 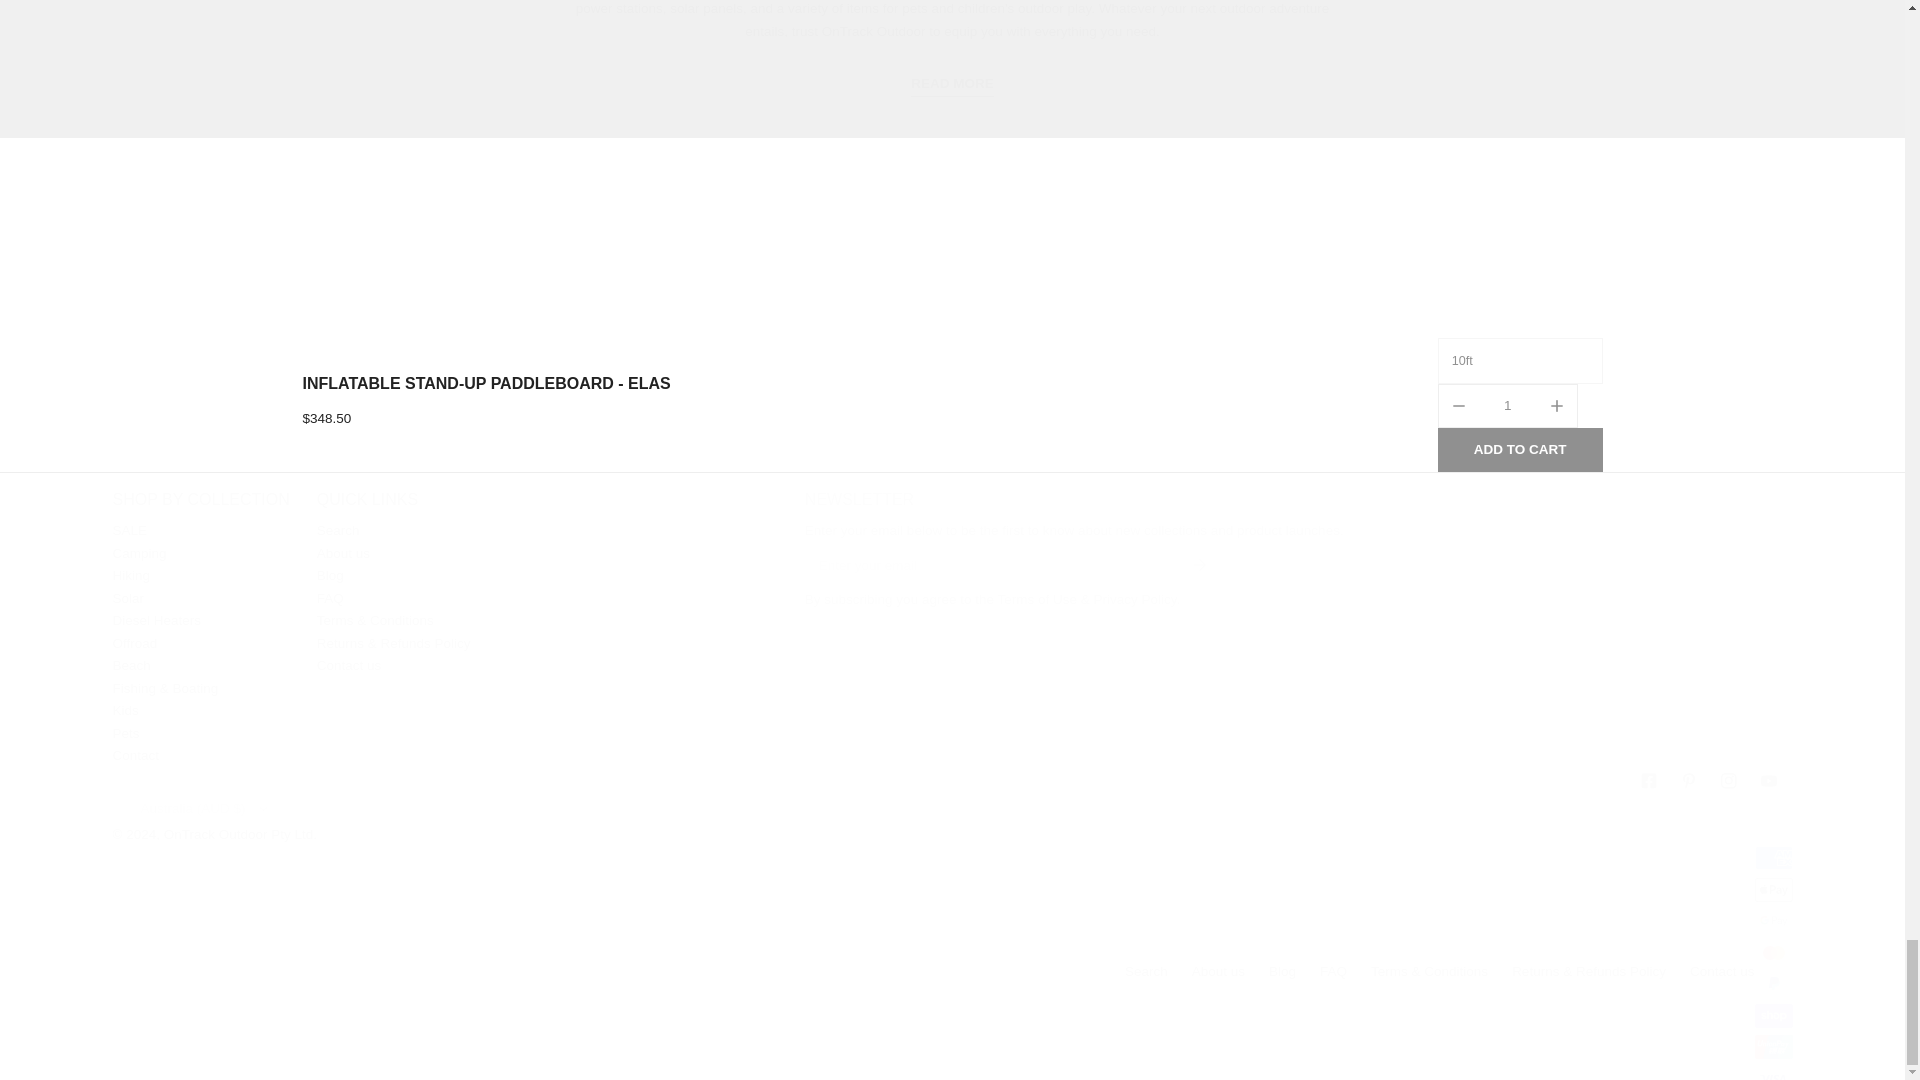 What do you see at coordinates (1771, 780) in the screenshot?
I see `YouTube` at bounding box center [1771, 780].